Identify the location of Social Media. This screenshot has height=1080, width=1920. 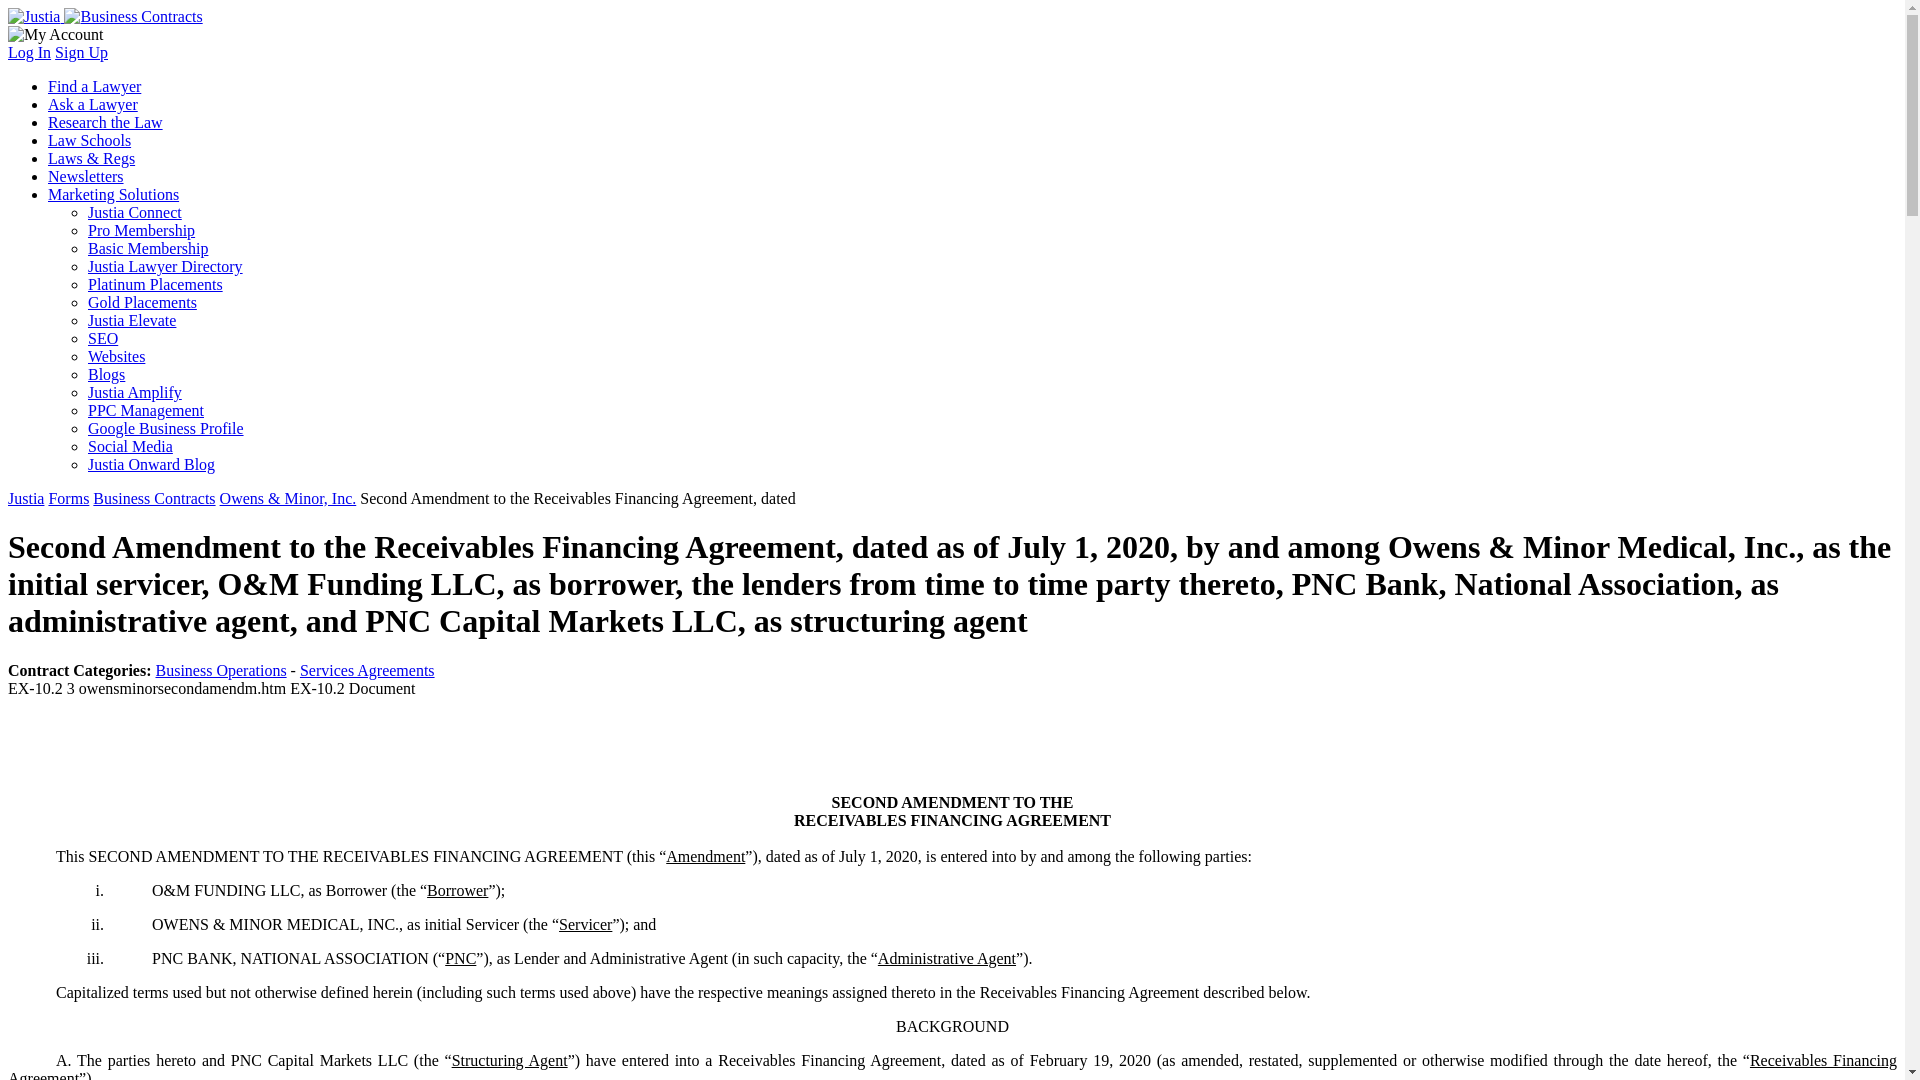
(130, 446).